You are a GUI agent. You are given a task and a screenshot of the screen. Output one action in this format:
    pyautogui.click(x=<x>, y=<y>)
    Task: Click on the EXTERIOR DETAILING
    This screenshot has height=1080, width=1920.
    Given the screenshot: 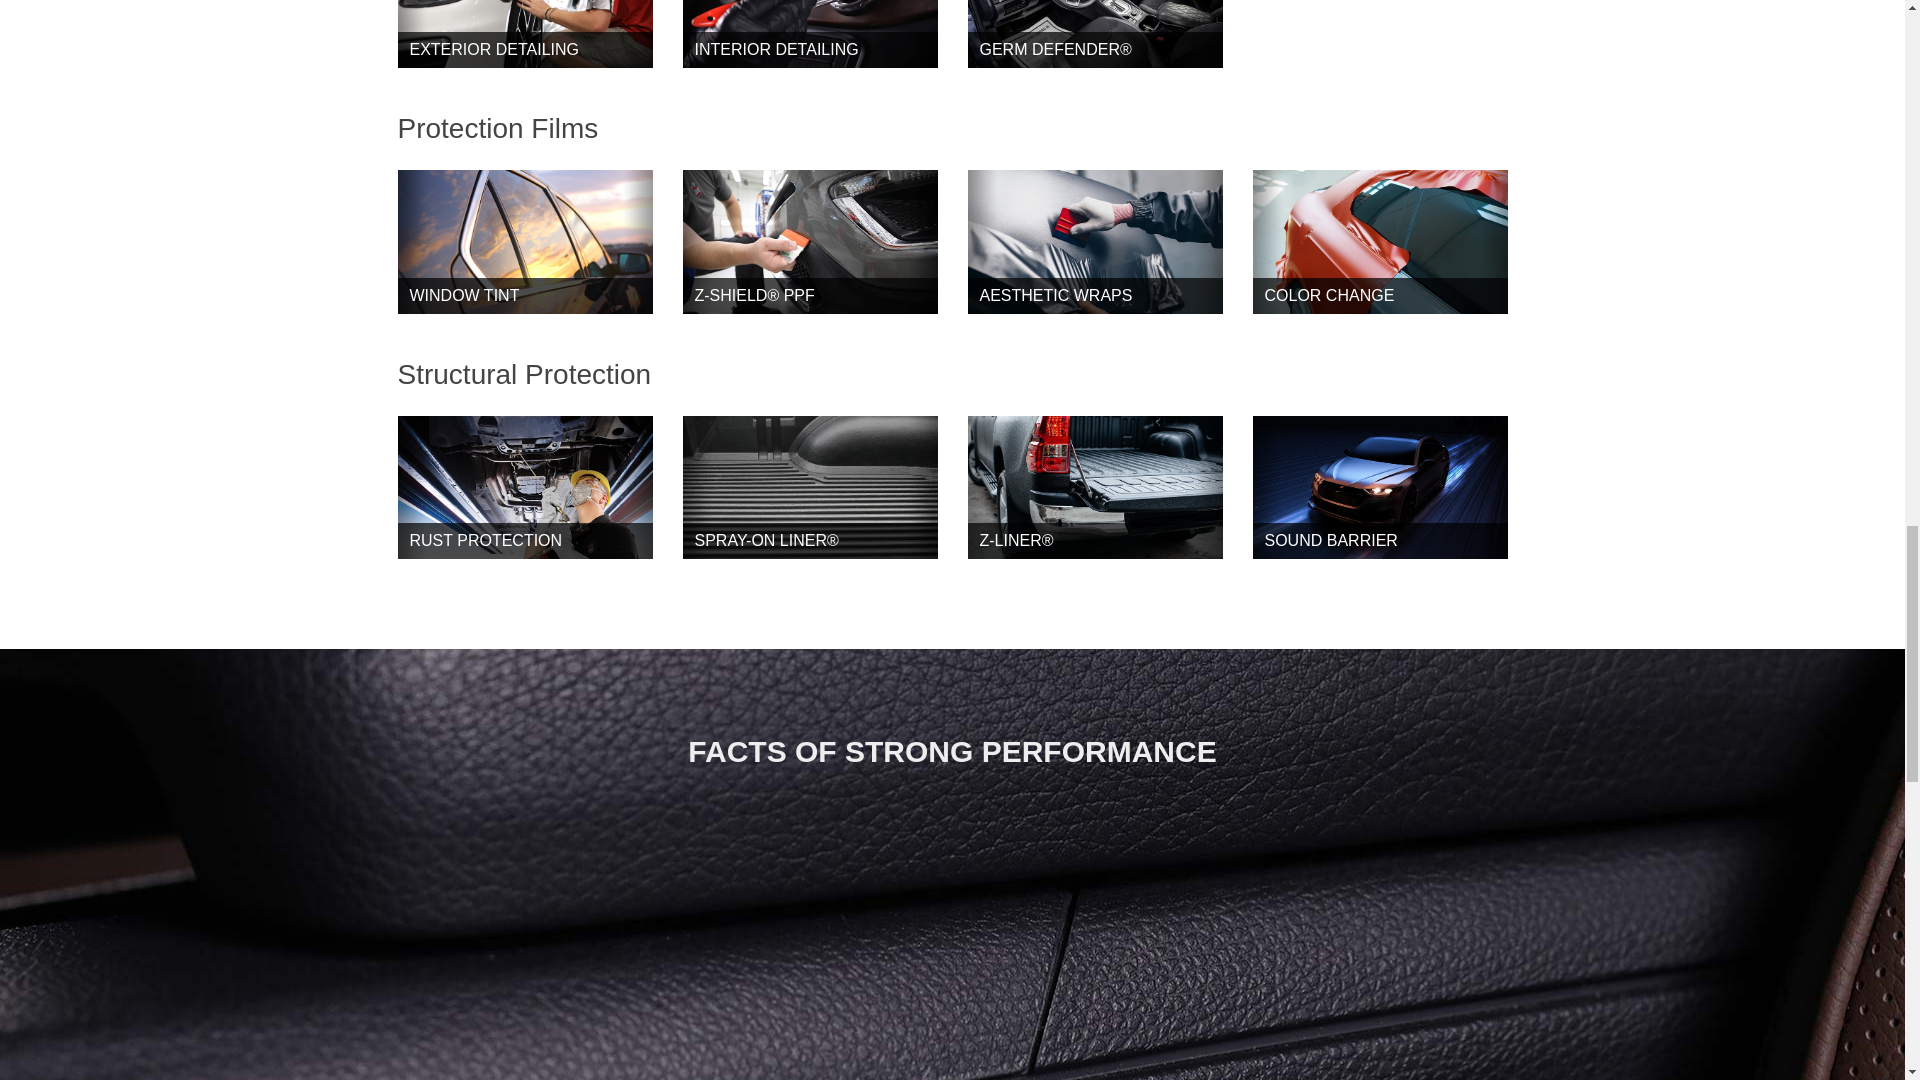 What is the action you would take?
    pyautogui.click(x=524, y=50)
    